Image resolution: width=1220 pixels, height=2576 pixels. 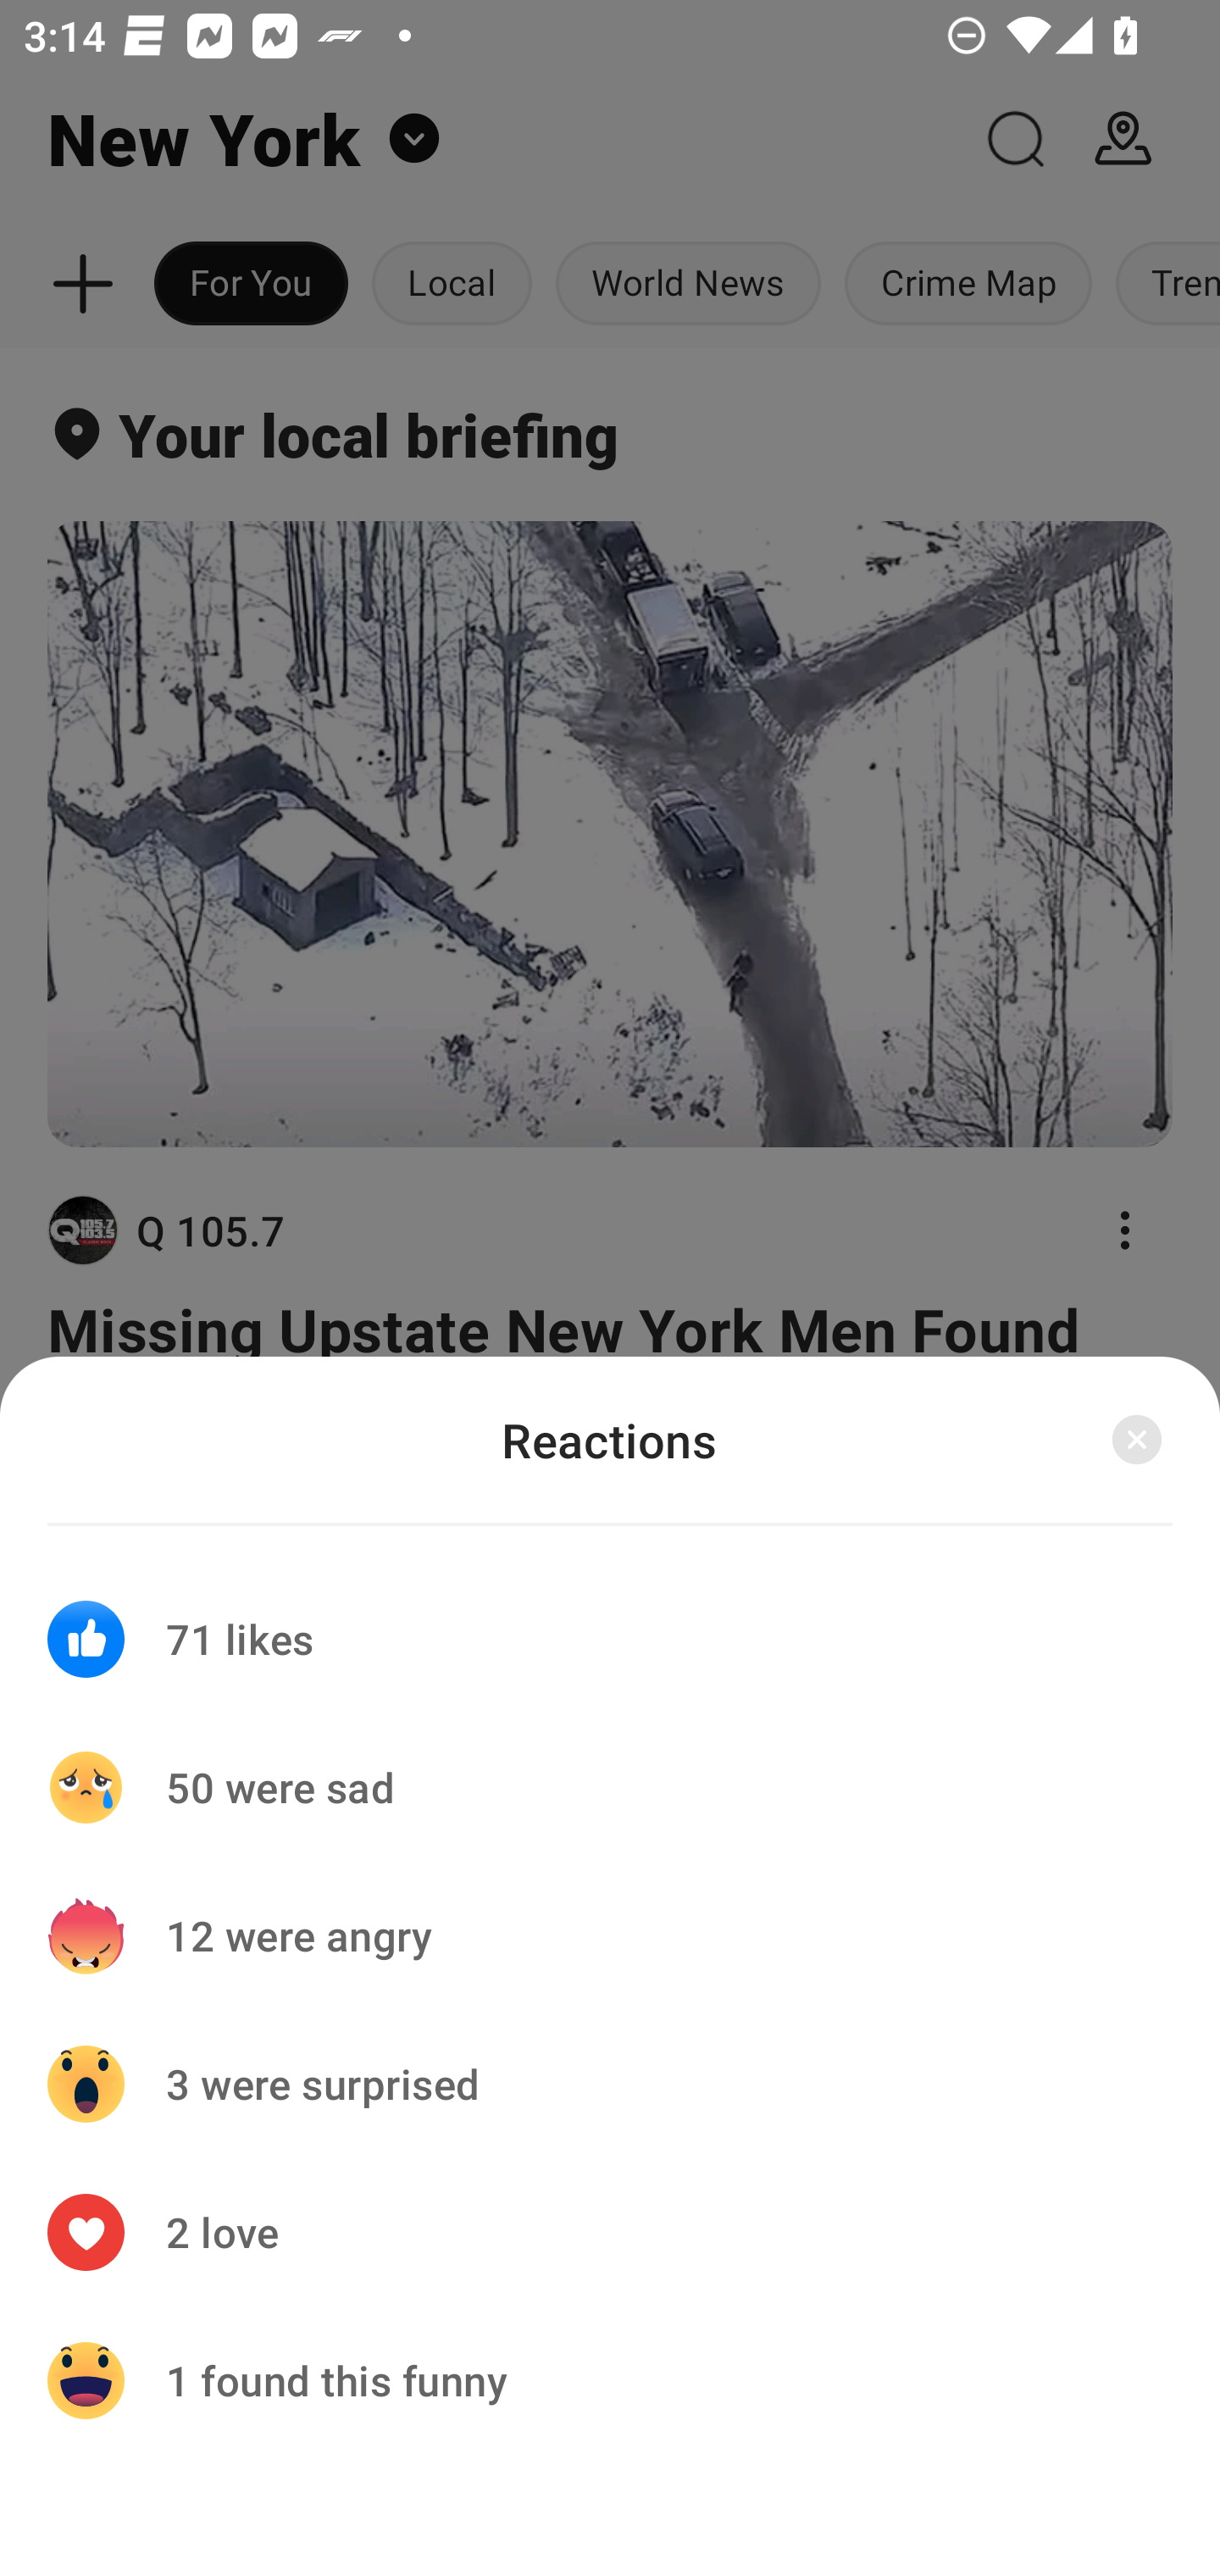 What do you see at coordinates (610, 2232) in the screenshot?
I see `2 love` at bounding box center [610, 2232].